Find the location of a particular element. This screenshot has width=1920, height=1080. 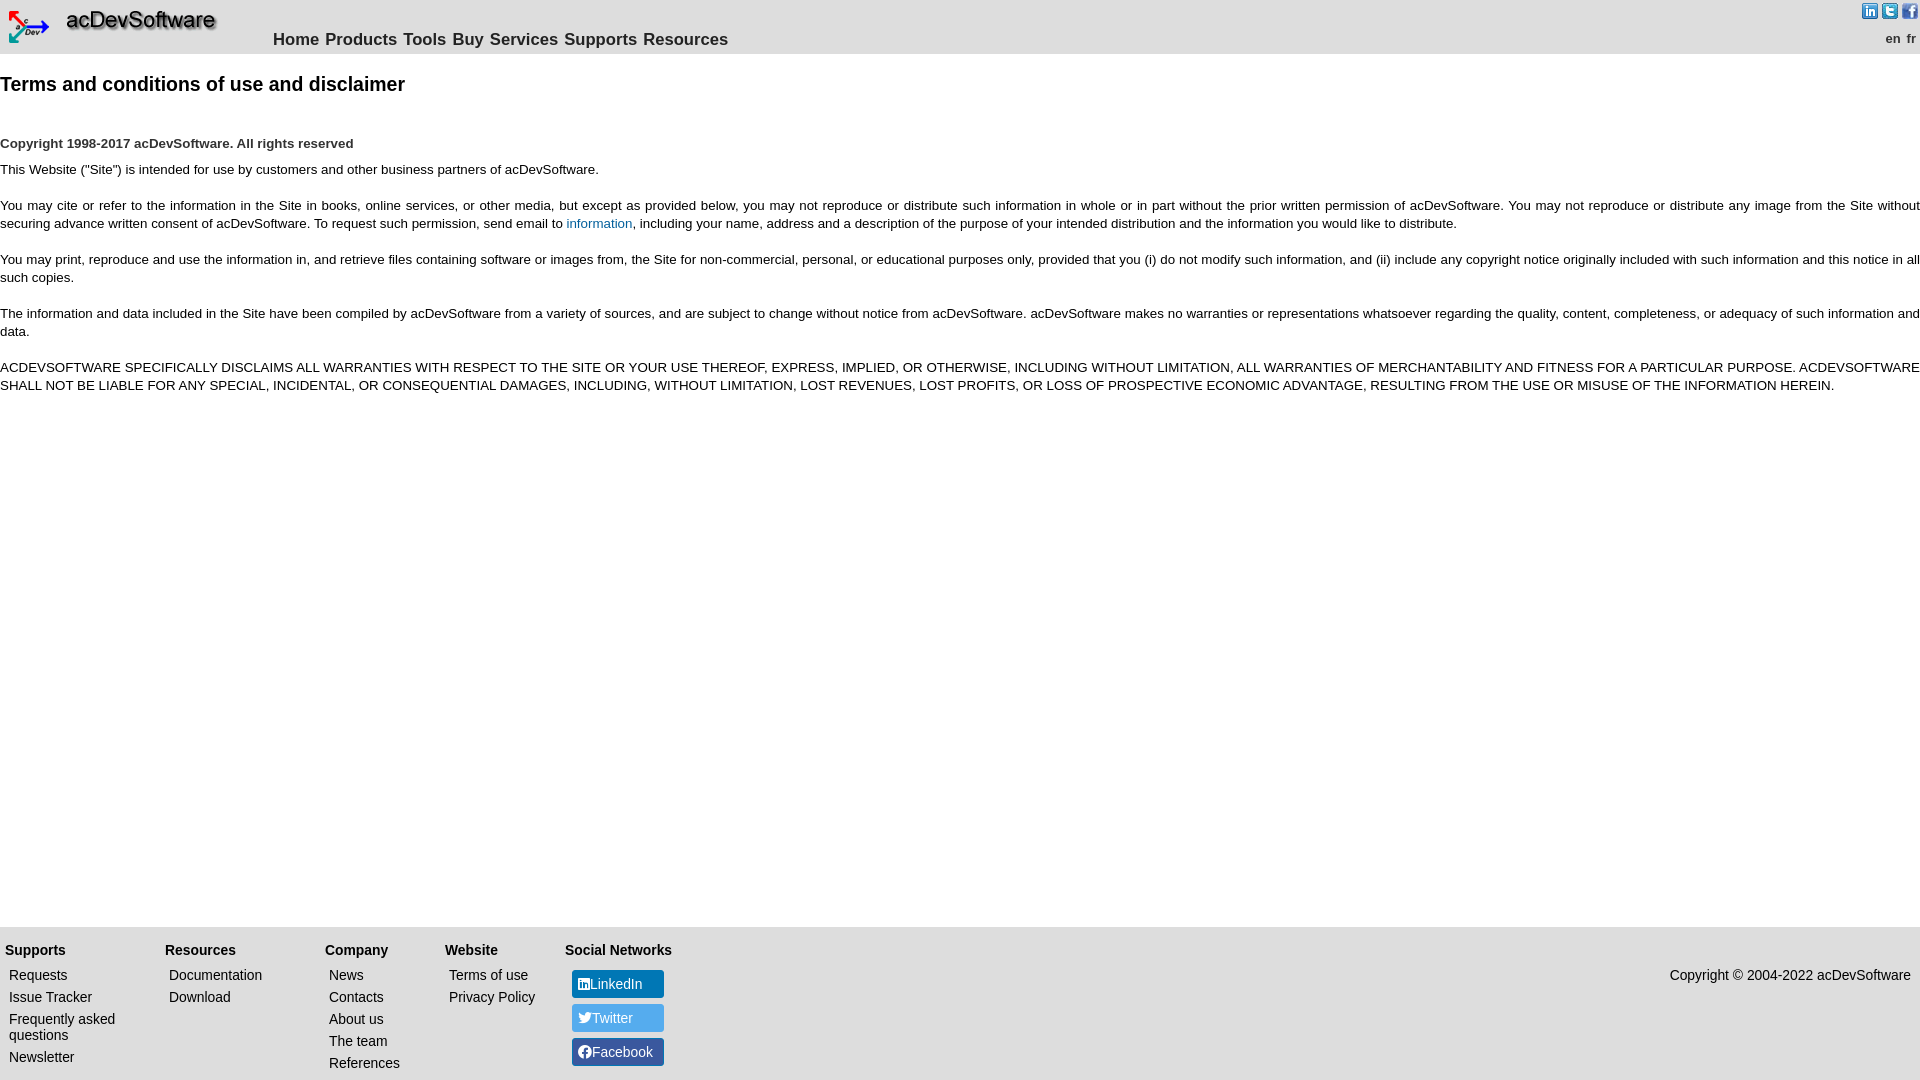

References is located at coordinates (364, 1063).